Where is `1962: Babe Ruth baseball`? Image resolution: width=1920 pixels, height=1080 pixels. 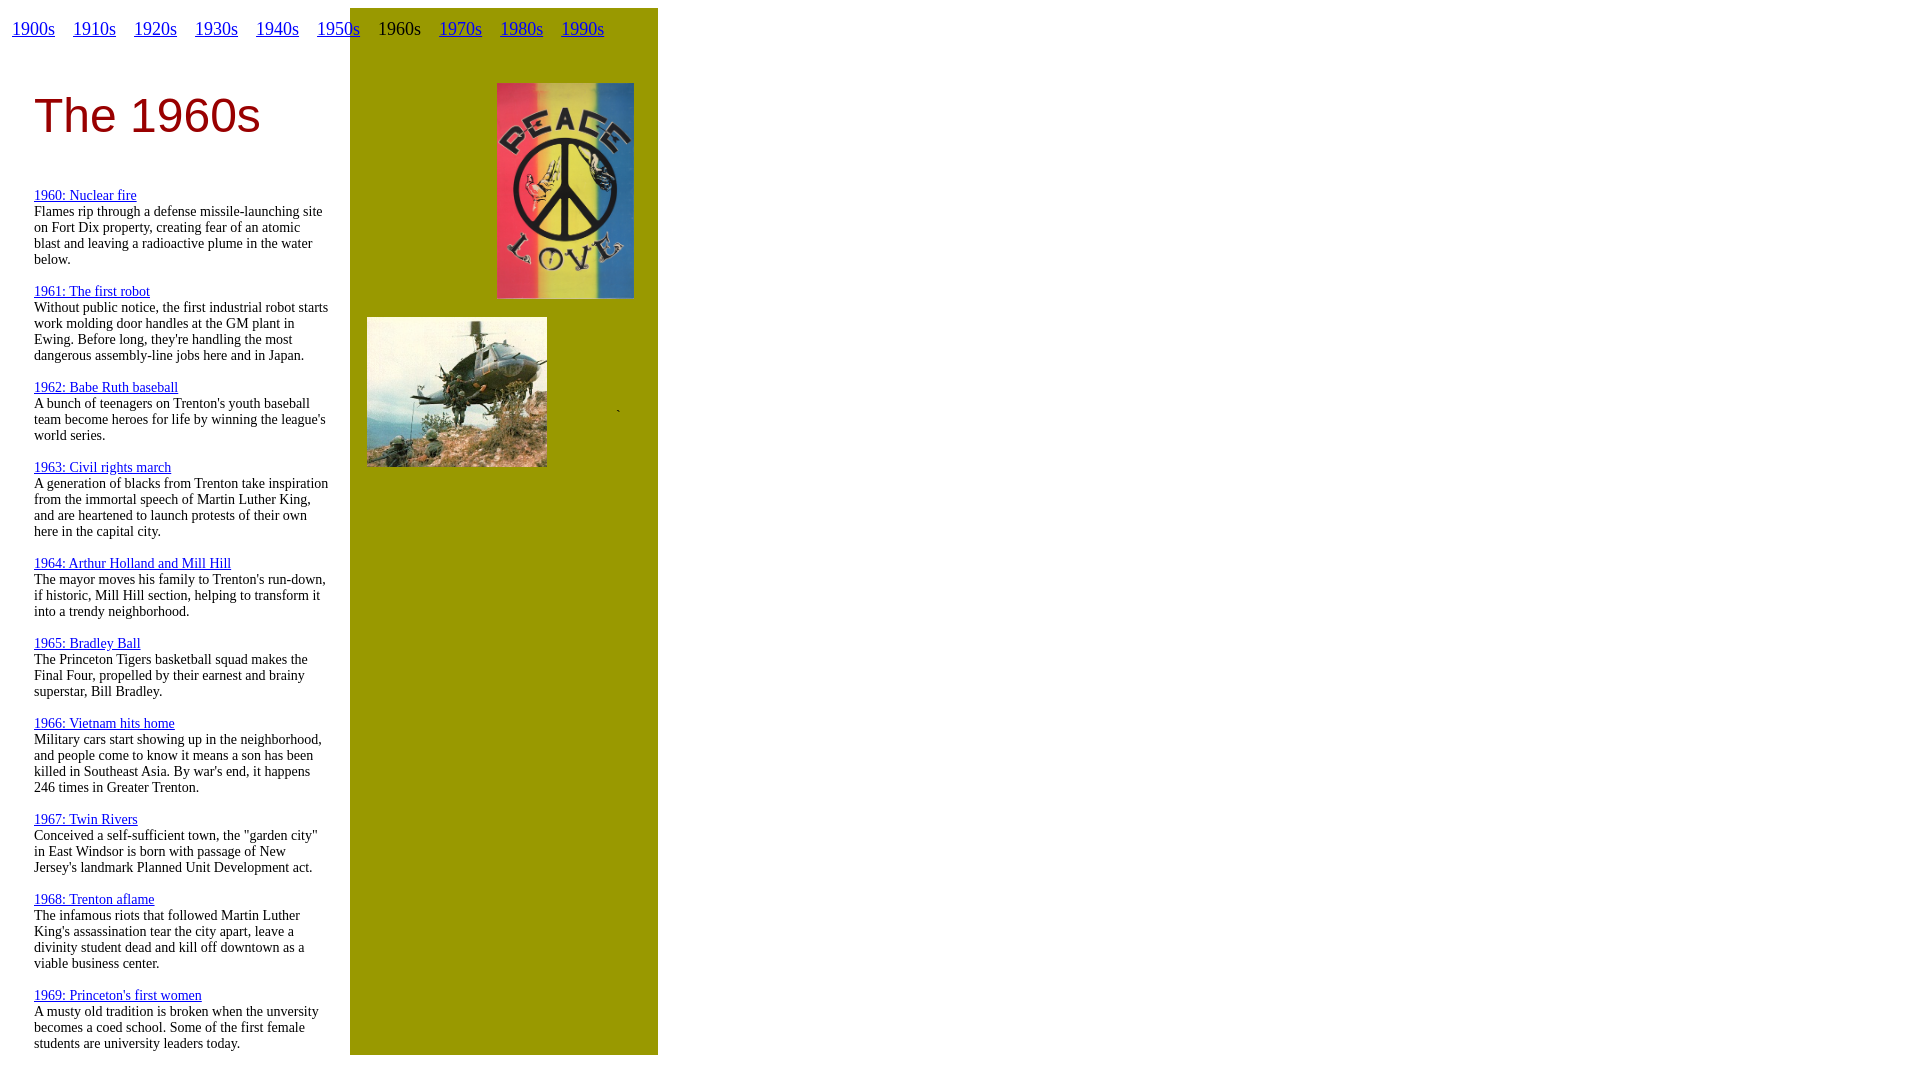 1962: Babe Ruth baseball is located at coordinates (106, 386).